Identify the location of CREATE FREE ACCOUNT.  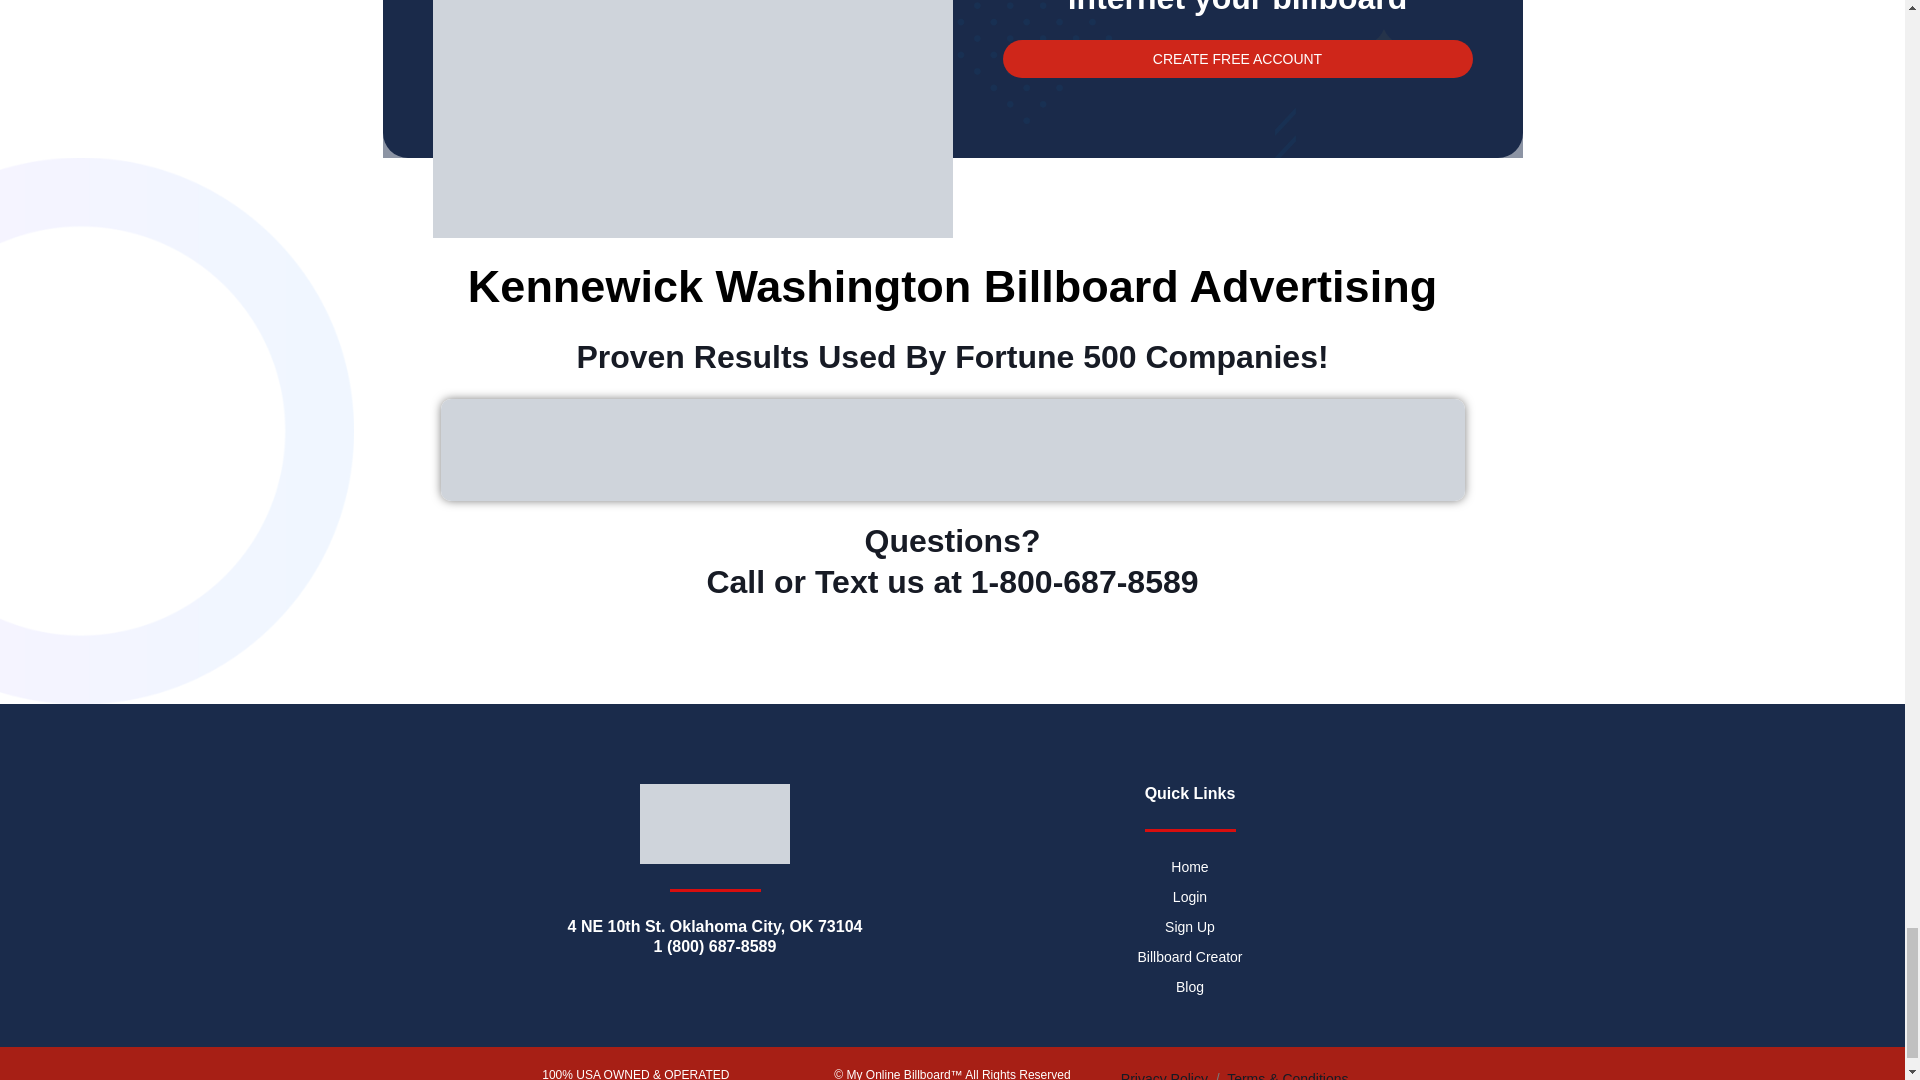
(1237, 58).